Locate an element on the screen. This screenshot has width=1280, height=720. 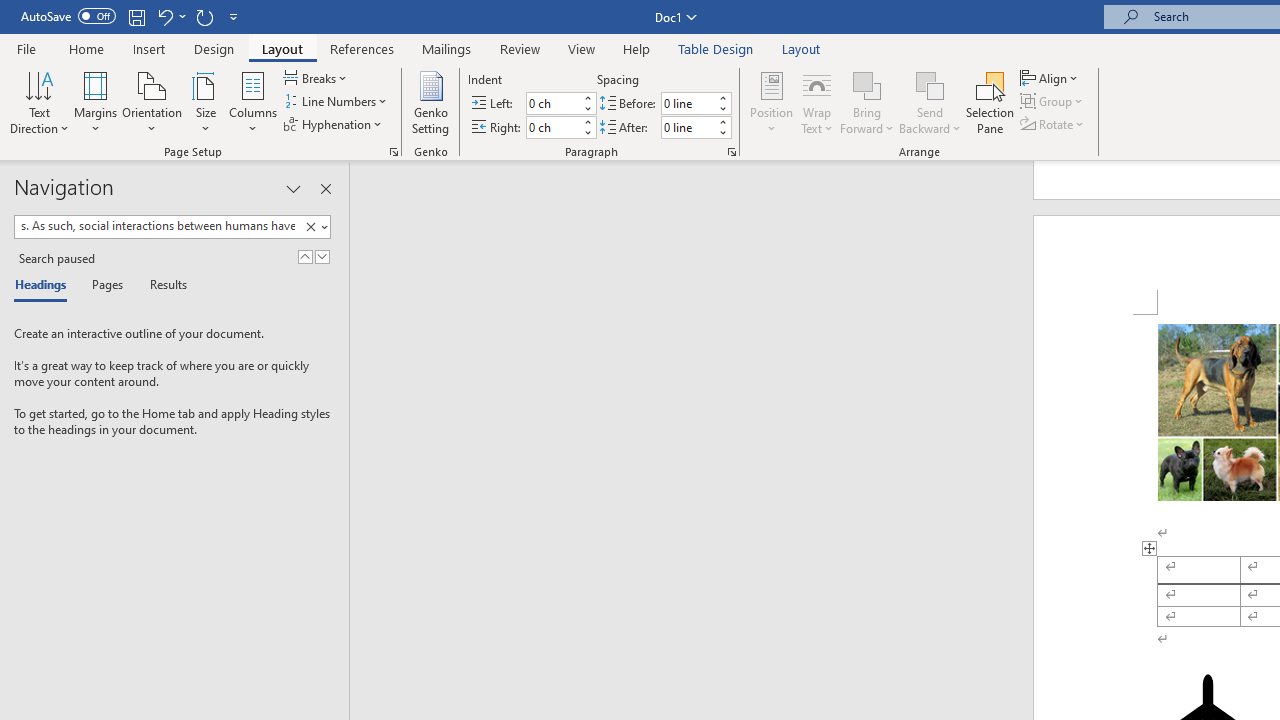
Rotate is located at coordinates (1054, 124).